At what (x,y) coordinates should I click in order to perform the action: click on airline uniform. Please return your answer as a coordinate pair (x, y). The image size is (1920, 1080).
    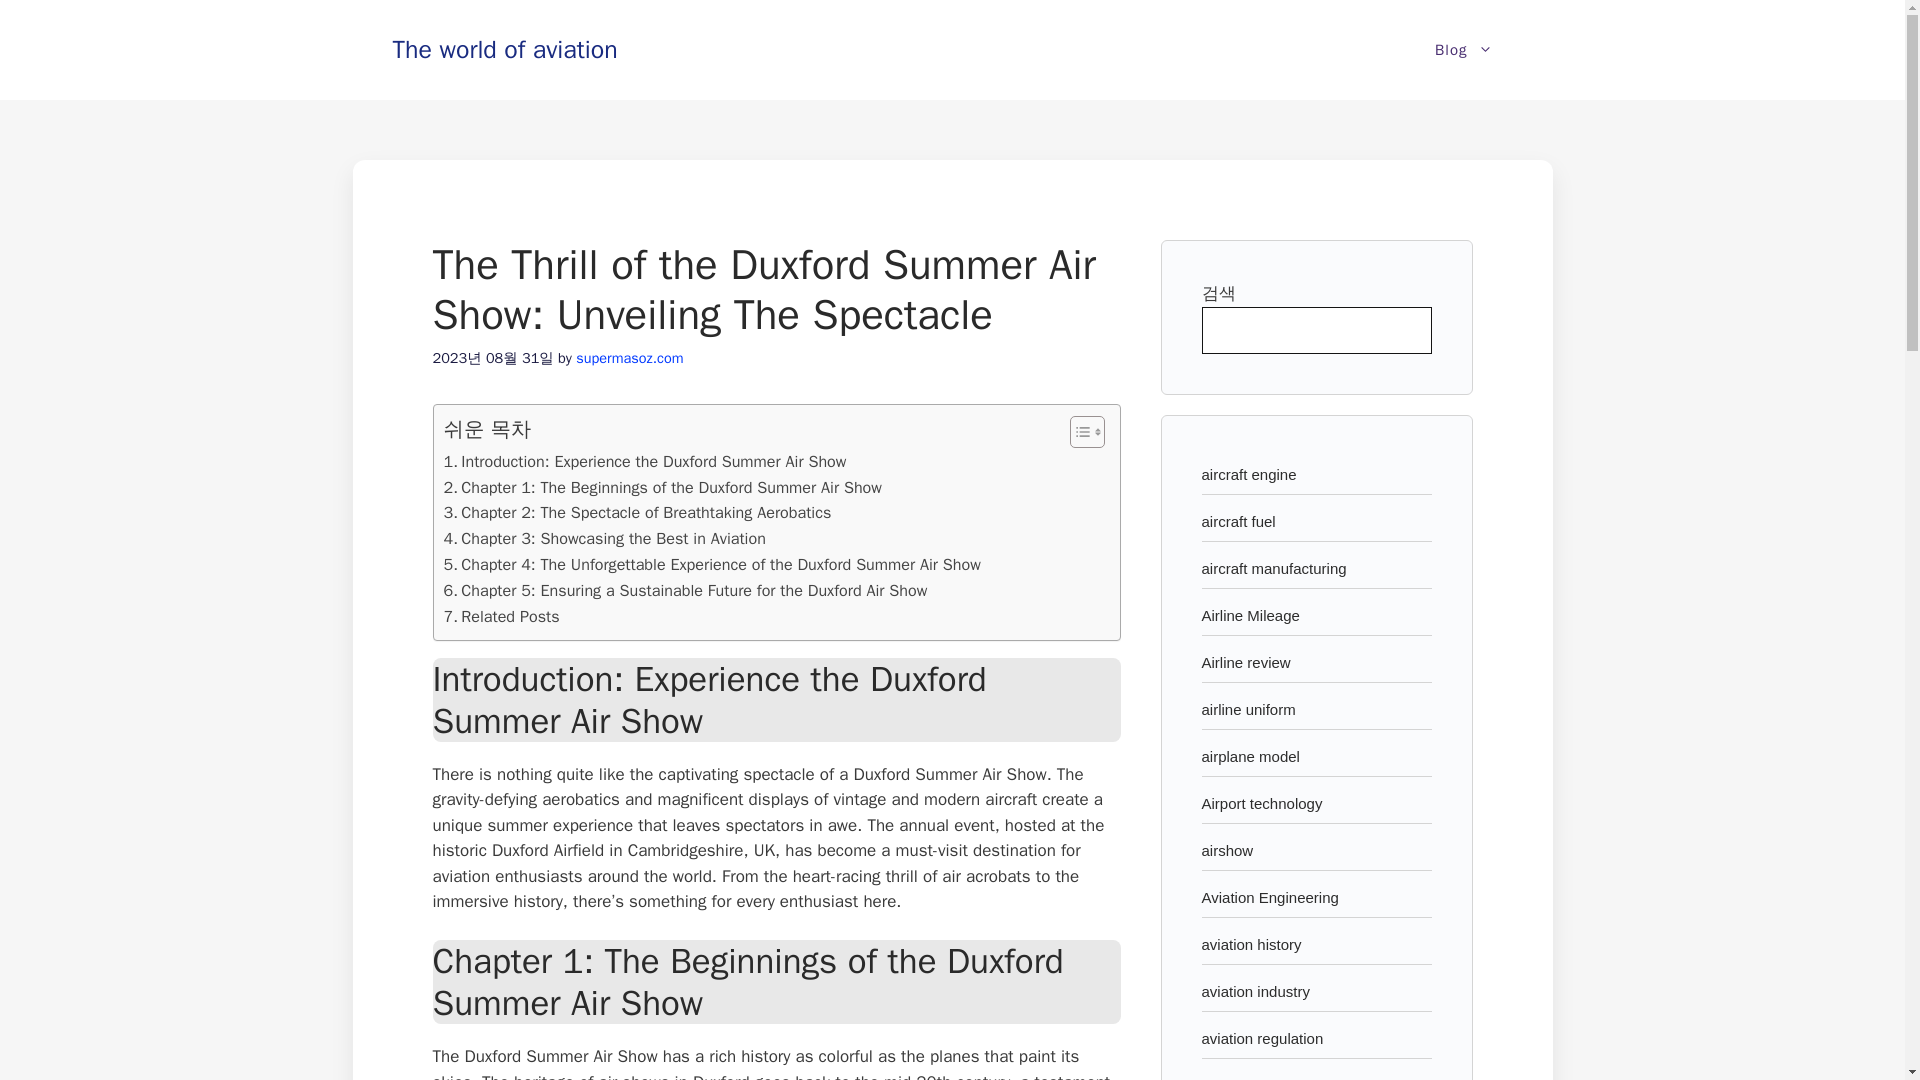
    Looking at the image, I should click on (1248, 709).